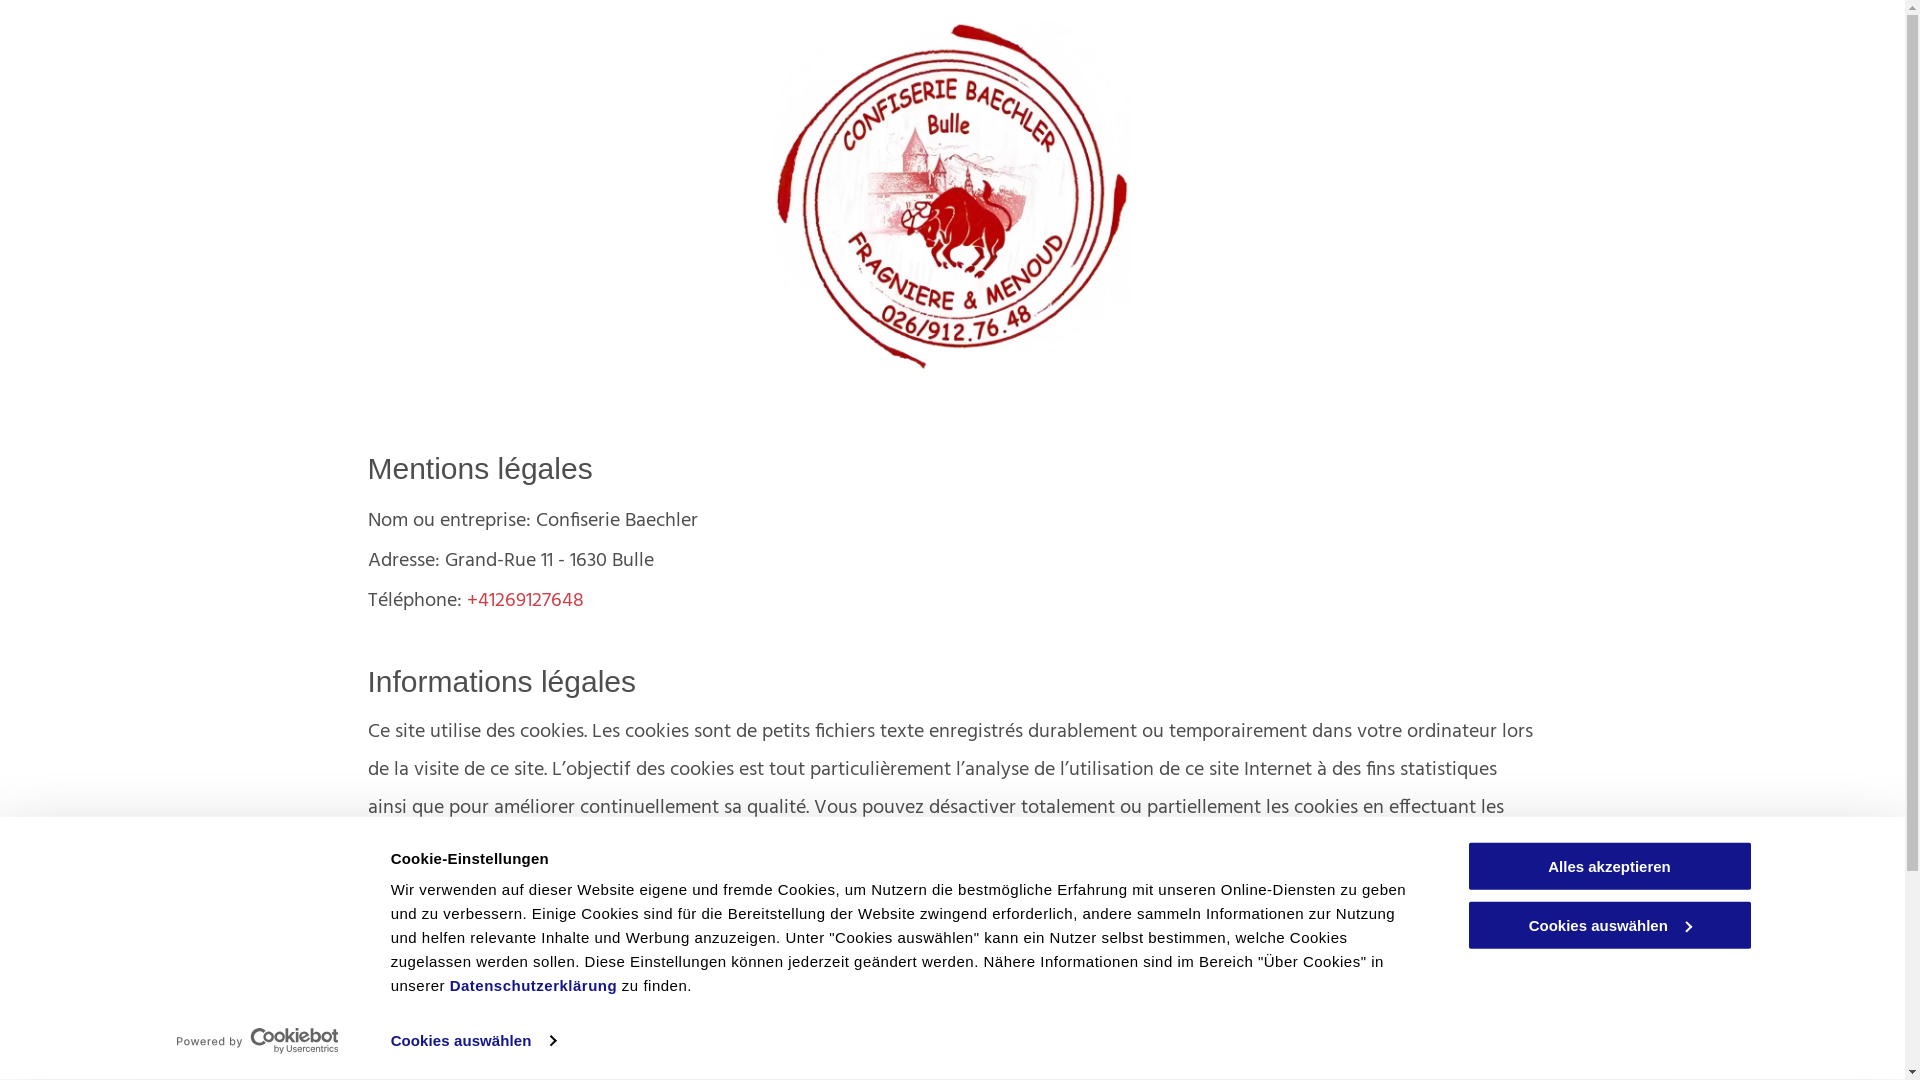 This screenshot has height=1080, width=1920. What do you see at coordinates (524, 601) in the screenshot?
I see `+41269127648` at bounding box center [524, 601].